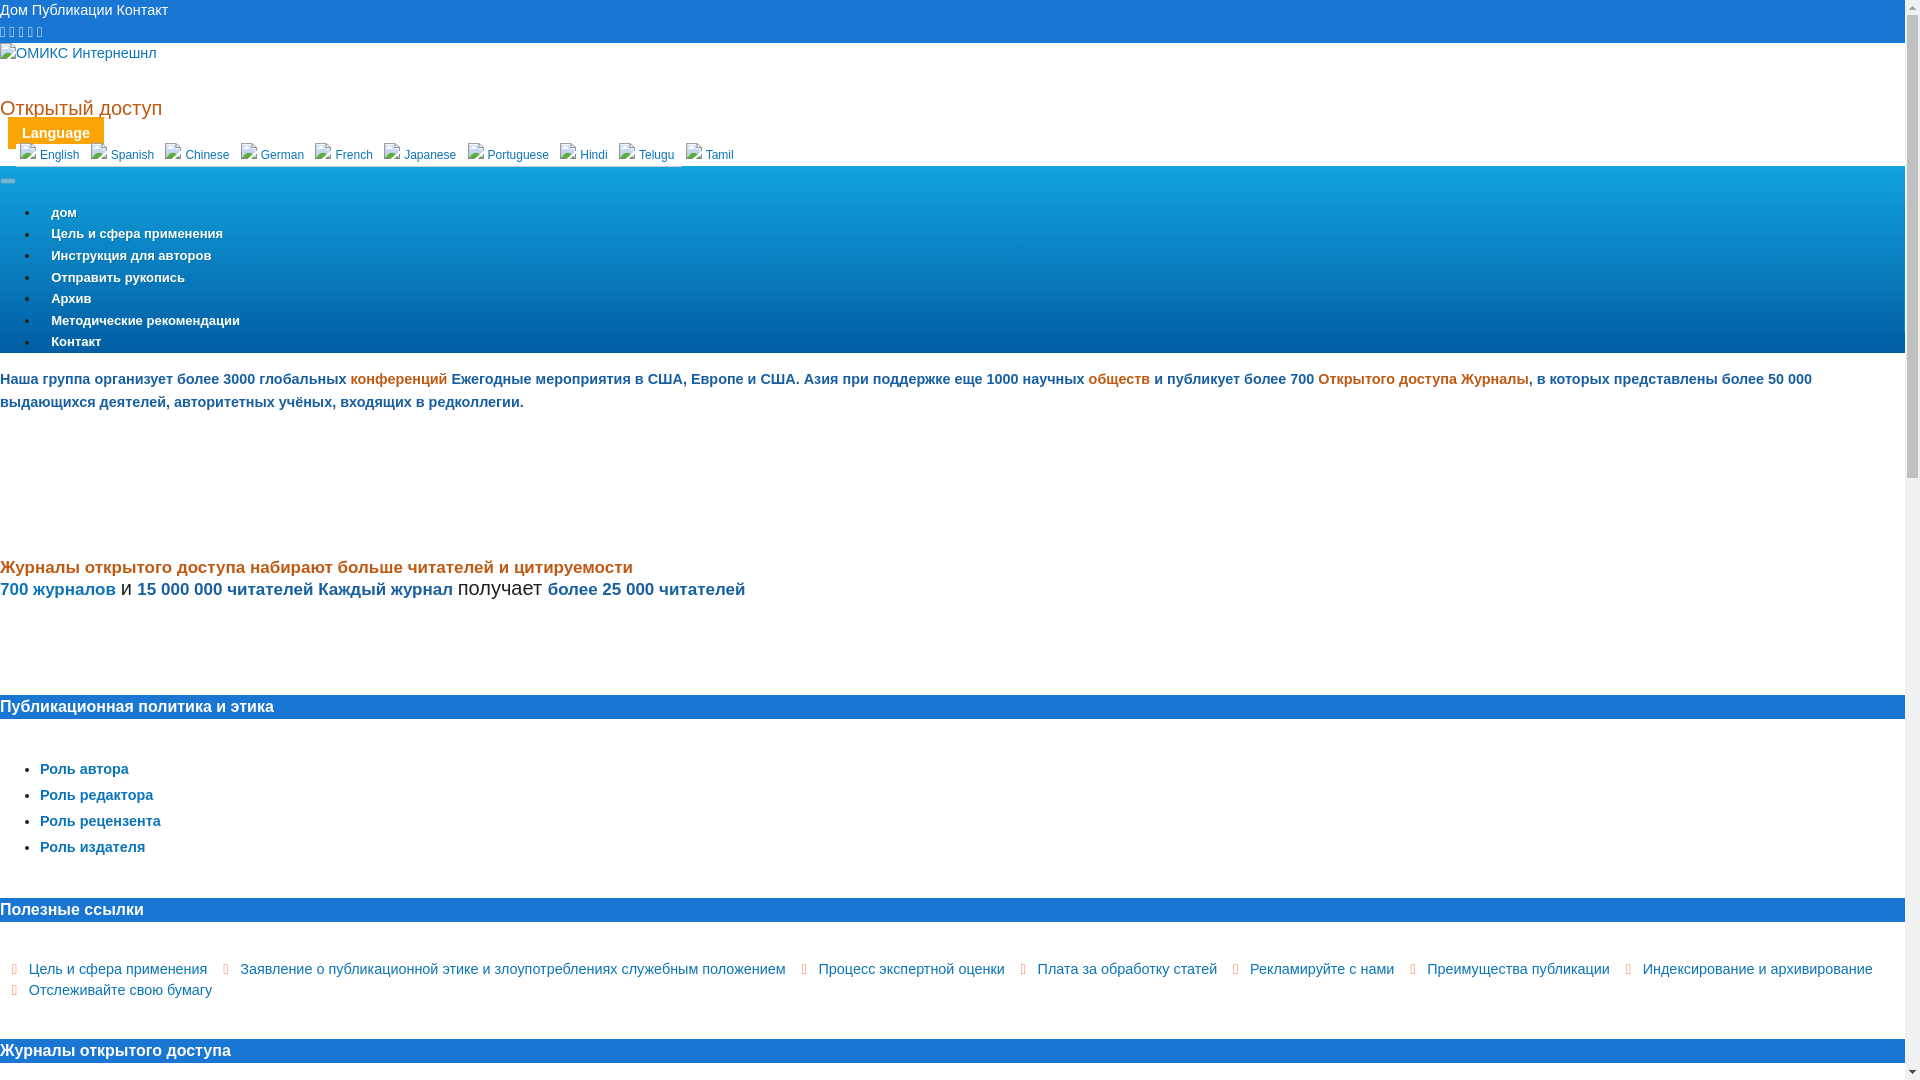 The image size is (1920, 1080). I want to click on Portuguese, so click(510, 155).